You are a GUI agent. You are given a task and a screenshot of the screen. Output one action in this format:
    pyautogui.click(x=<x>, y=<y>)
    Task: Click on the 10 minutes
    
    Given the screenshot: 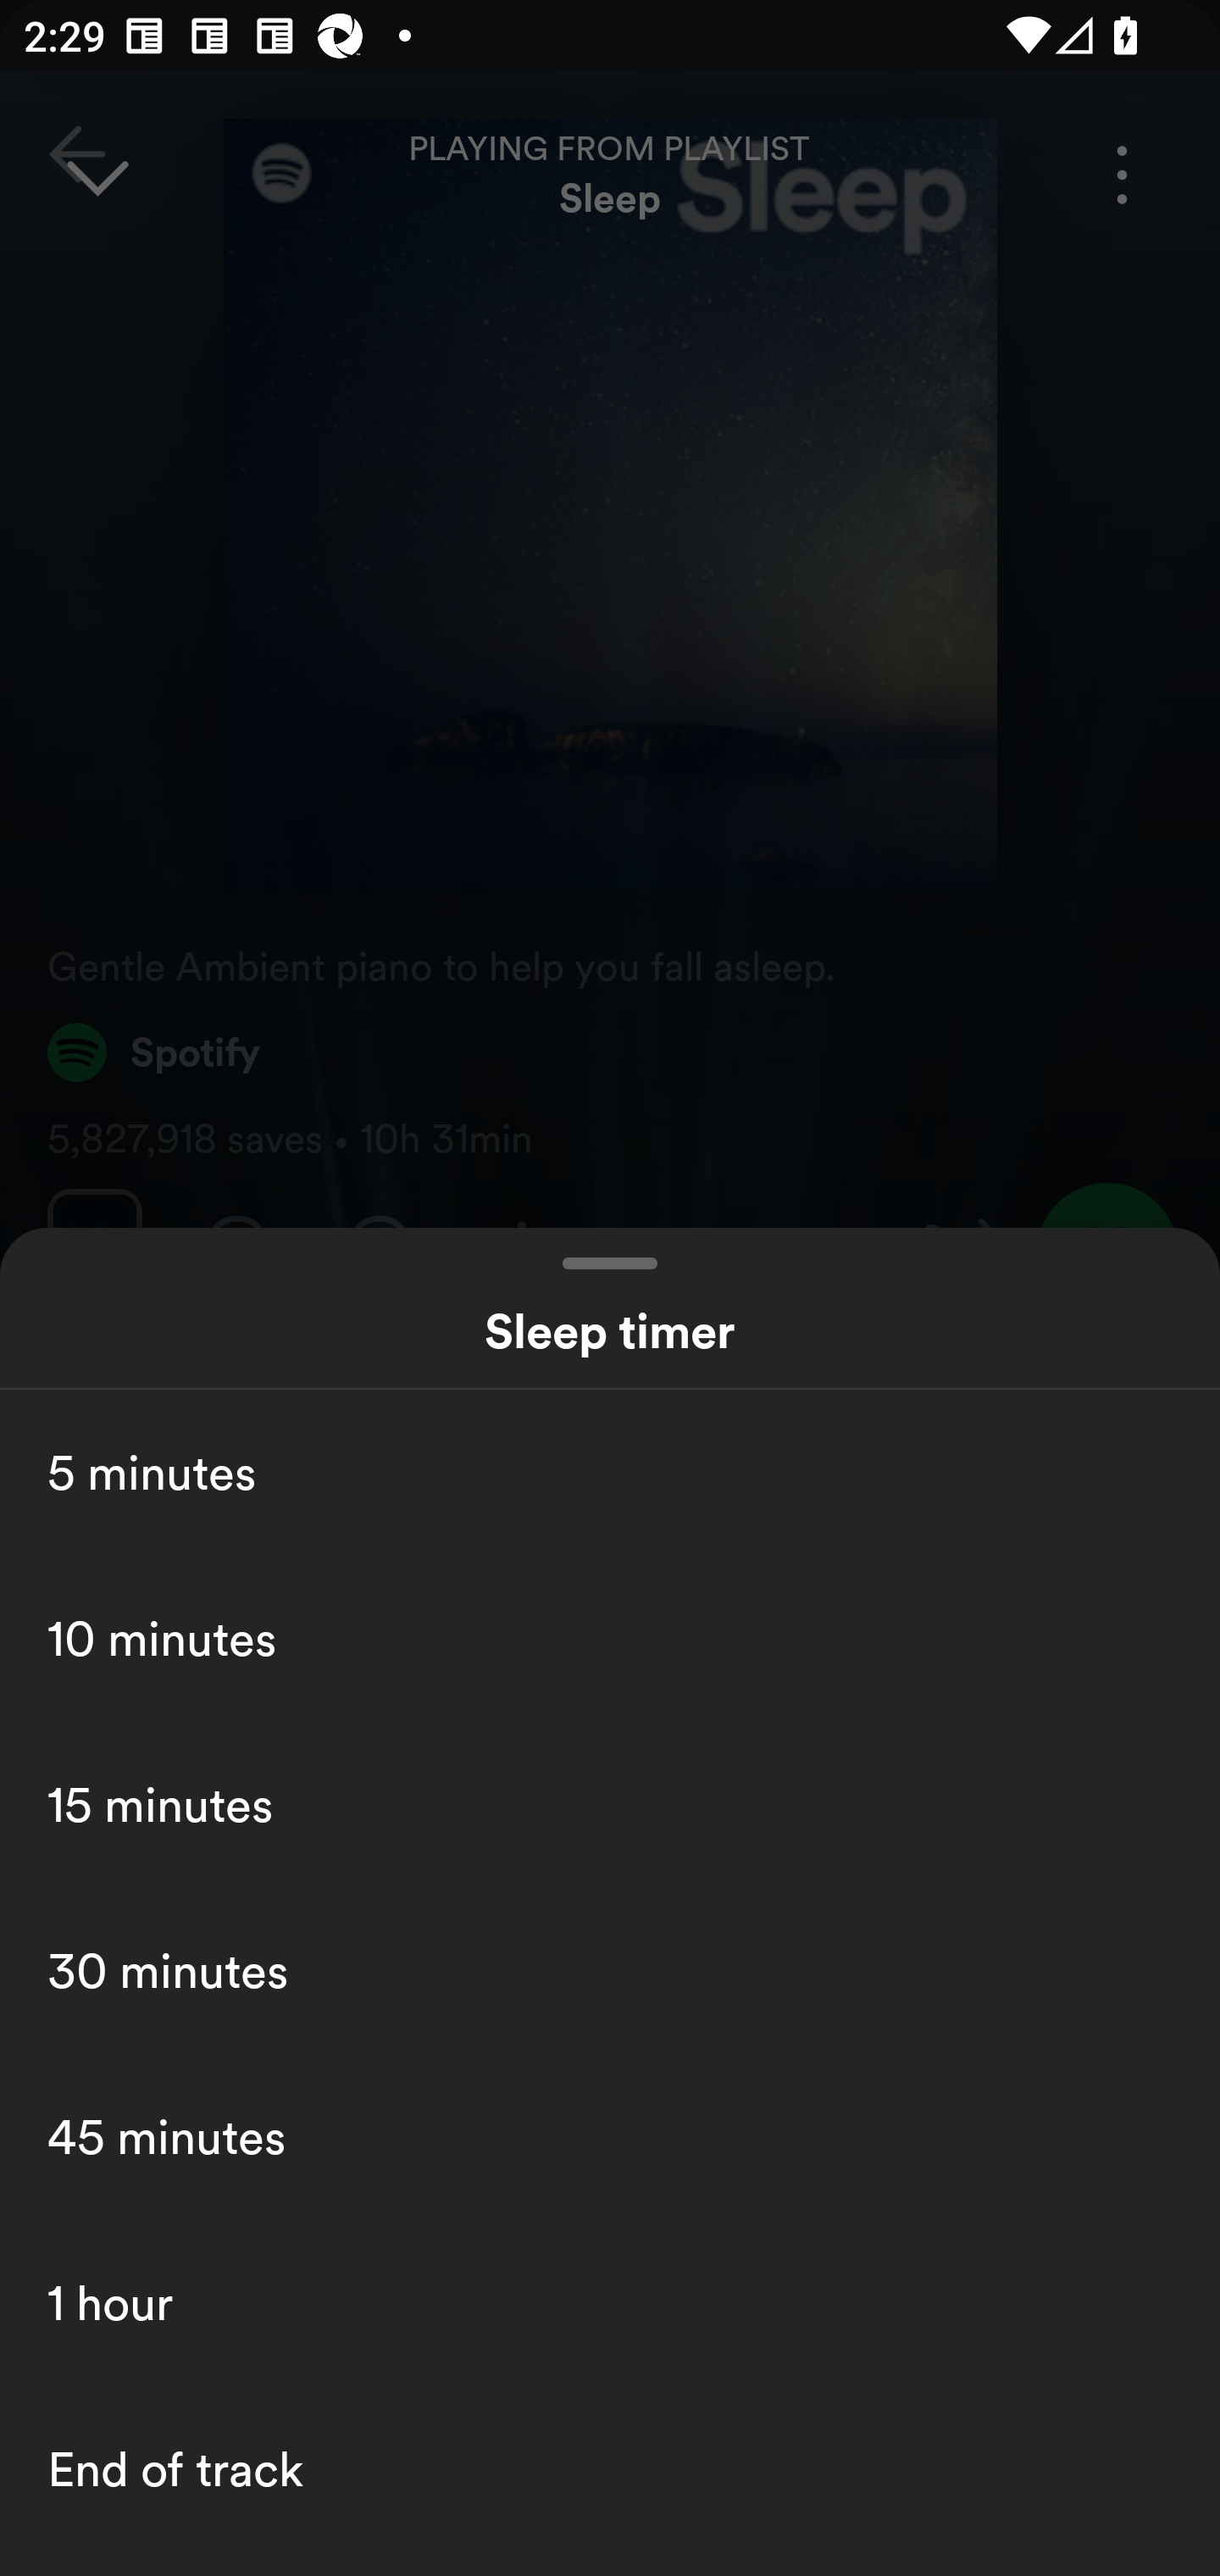 What is the action you would take?
    pyautogui.click(x=610, y=1638)
    